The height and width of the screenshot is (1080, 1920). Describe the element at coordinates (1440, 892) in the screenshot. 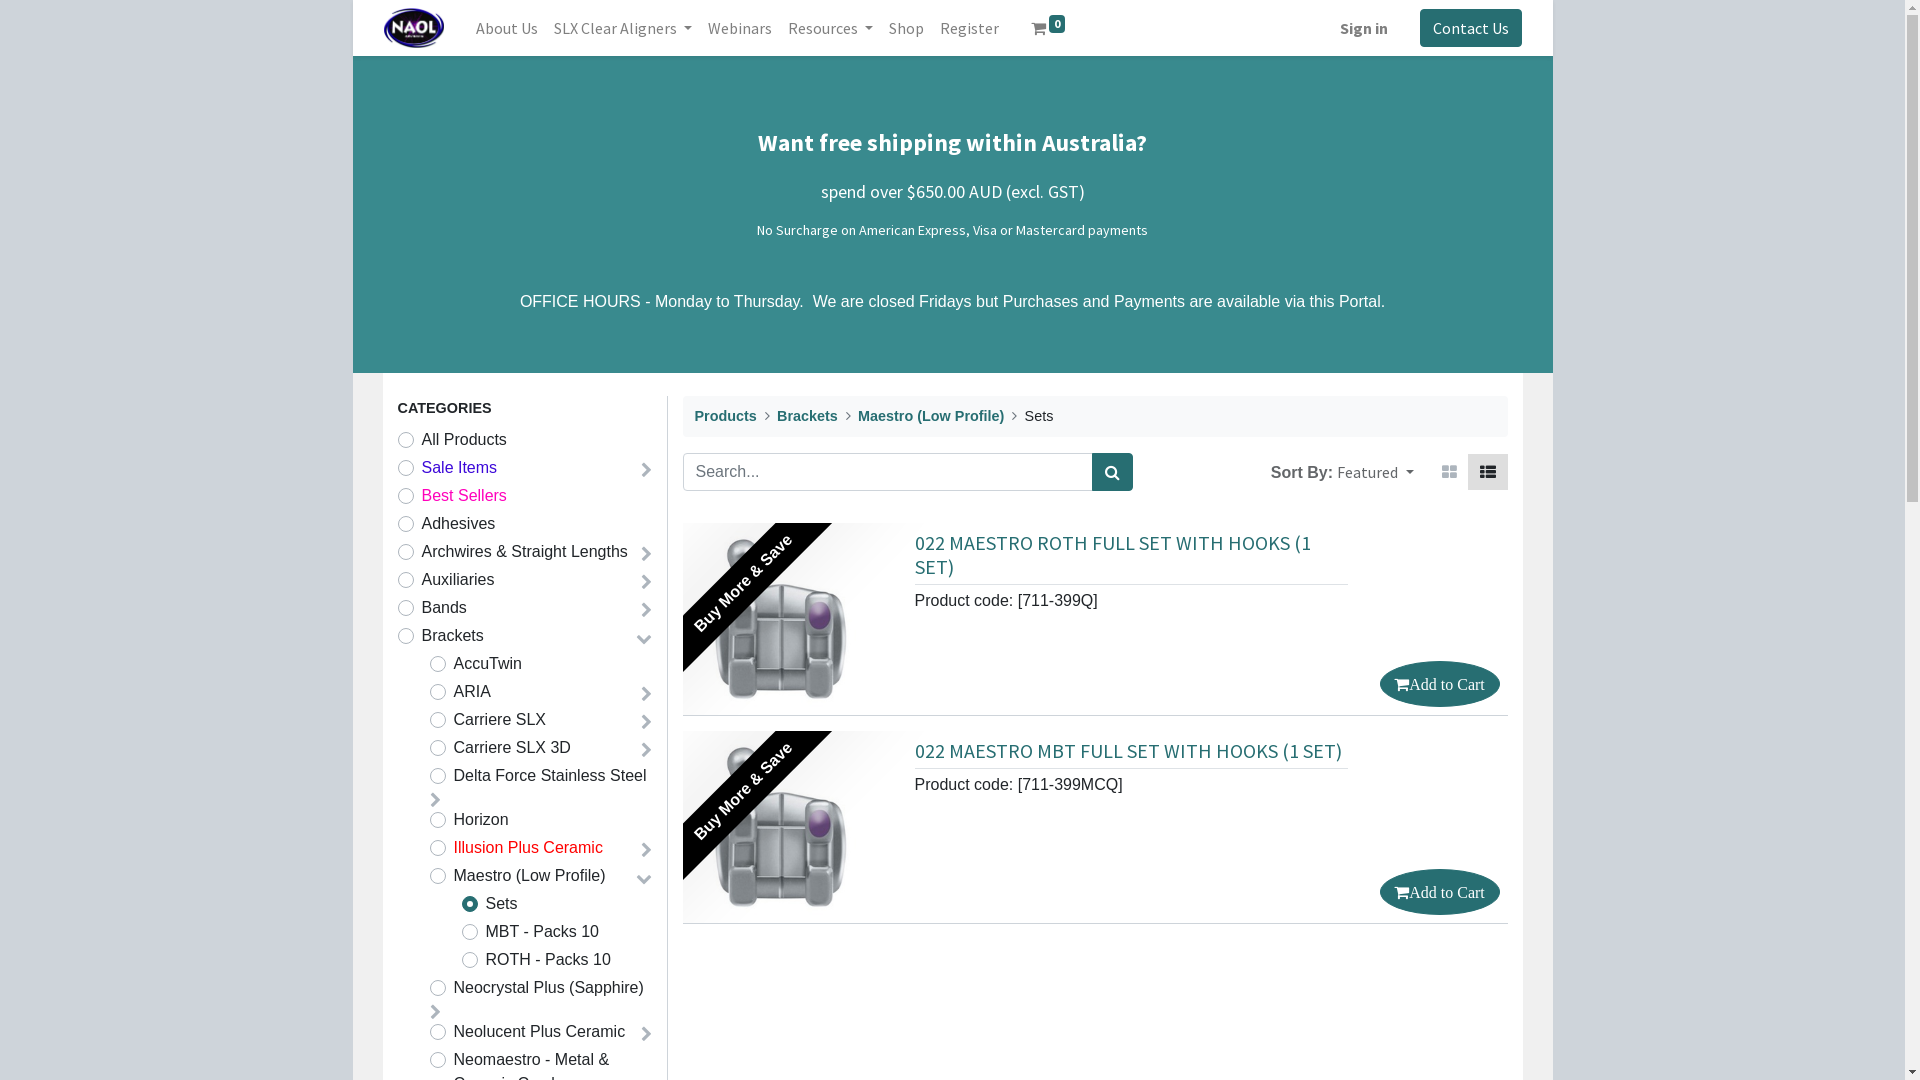

I see `Add to Cart` at that location.